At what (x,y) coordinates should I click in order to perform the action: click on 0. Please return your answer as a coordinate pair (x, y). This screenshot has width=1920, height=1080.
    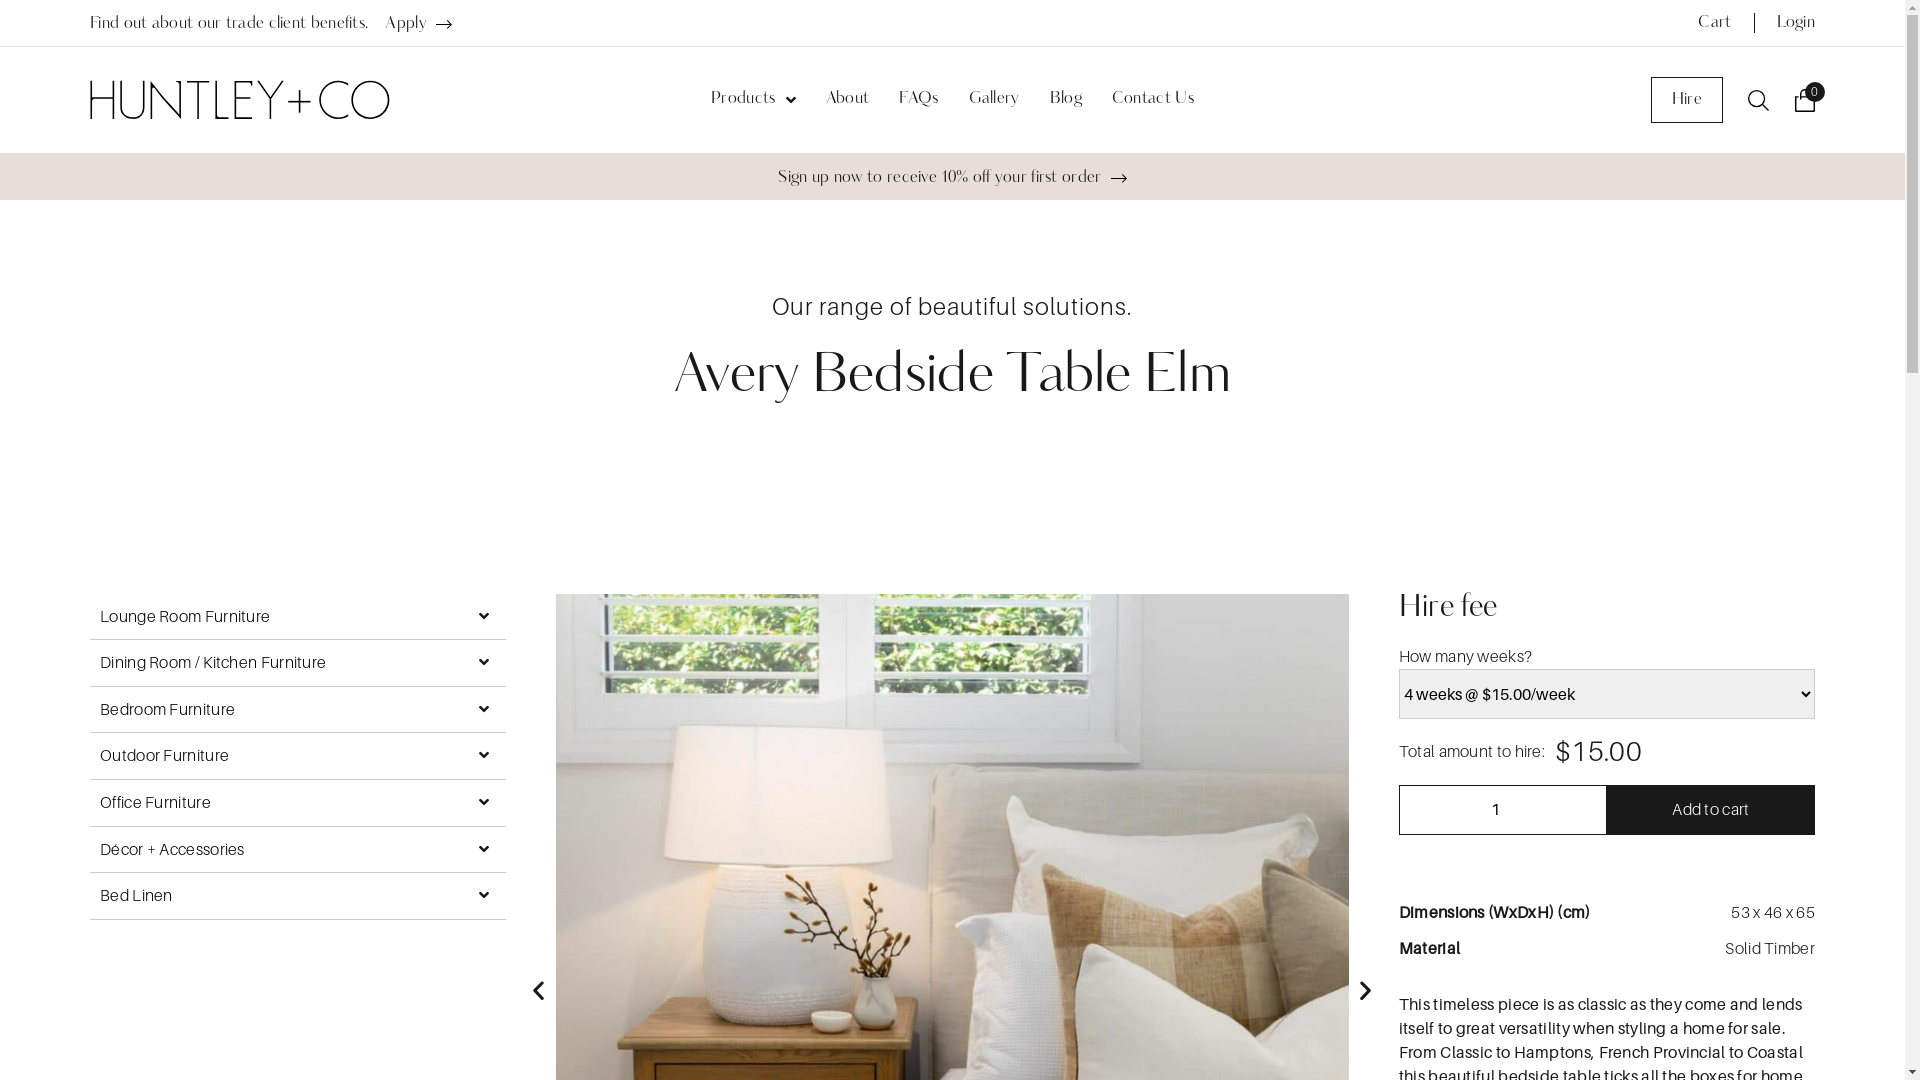
    Looking at the image, I should click on (1805, 100).